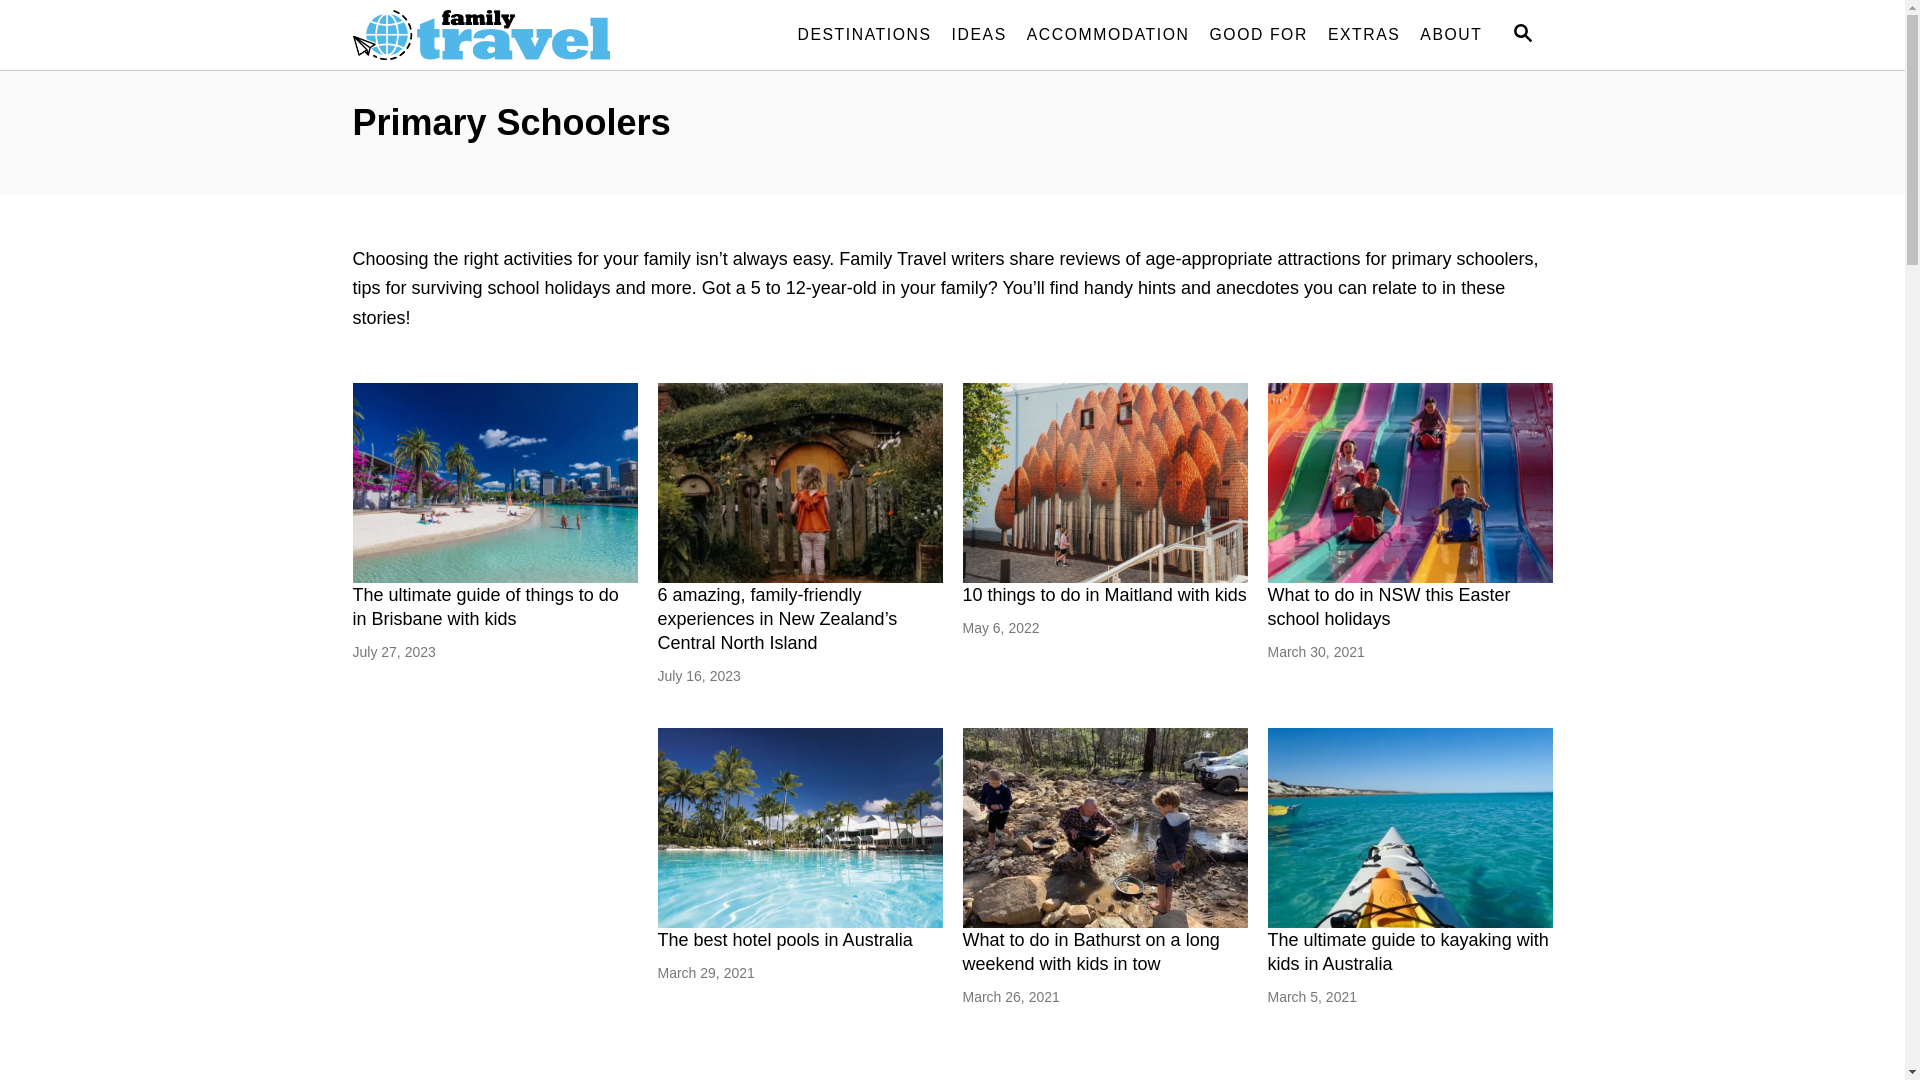 This screenshot has width=1920, height=1080. What do you see at coordinates (786, 940) in the screenshot?
I see `The best hotel pools in Australia` at bounding box center [786, 940].